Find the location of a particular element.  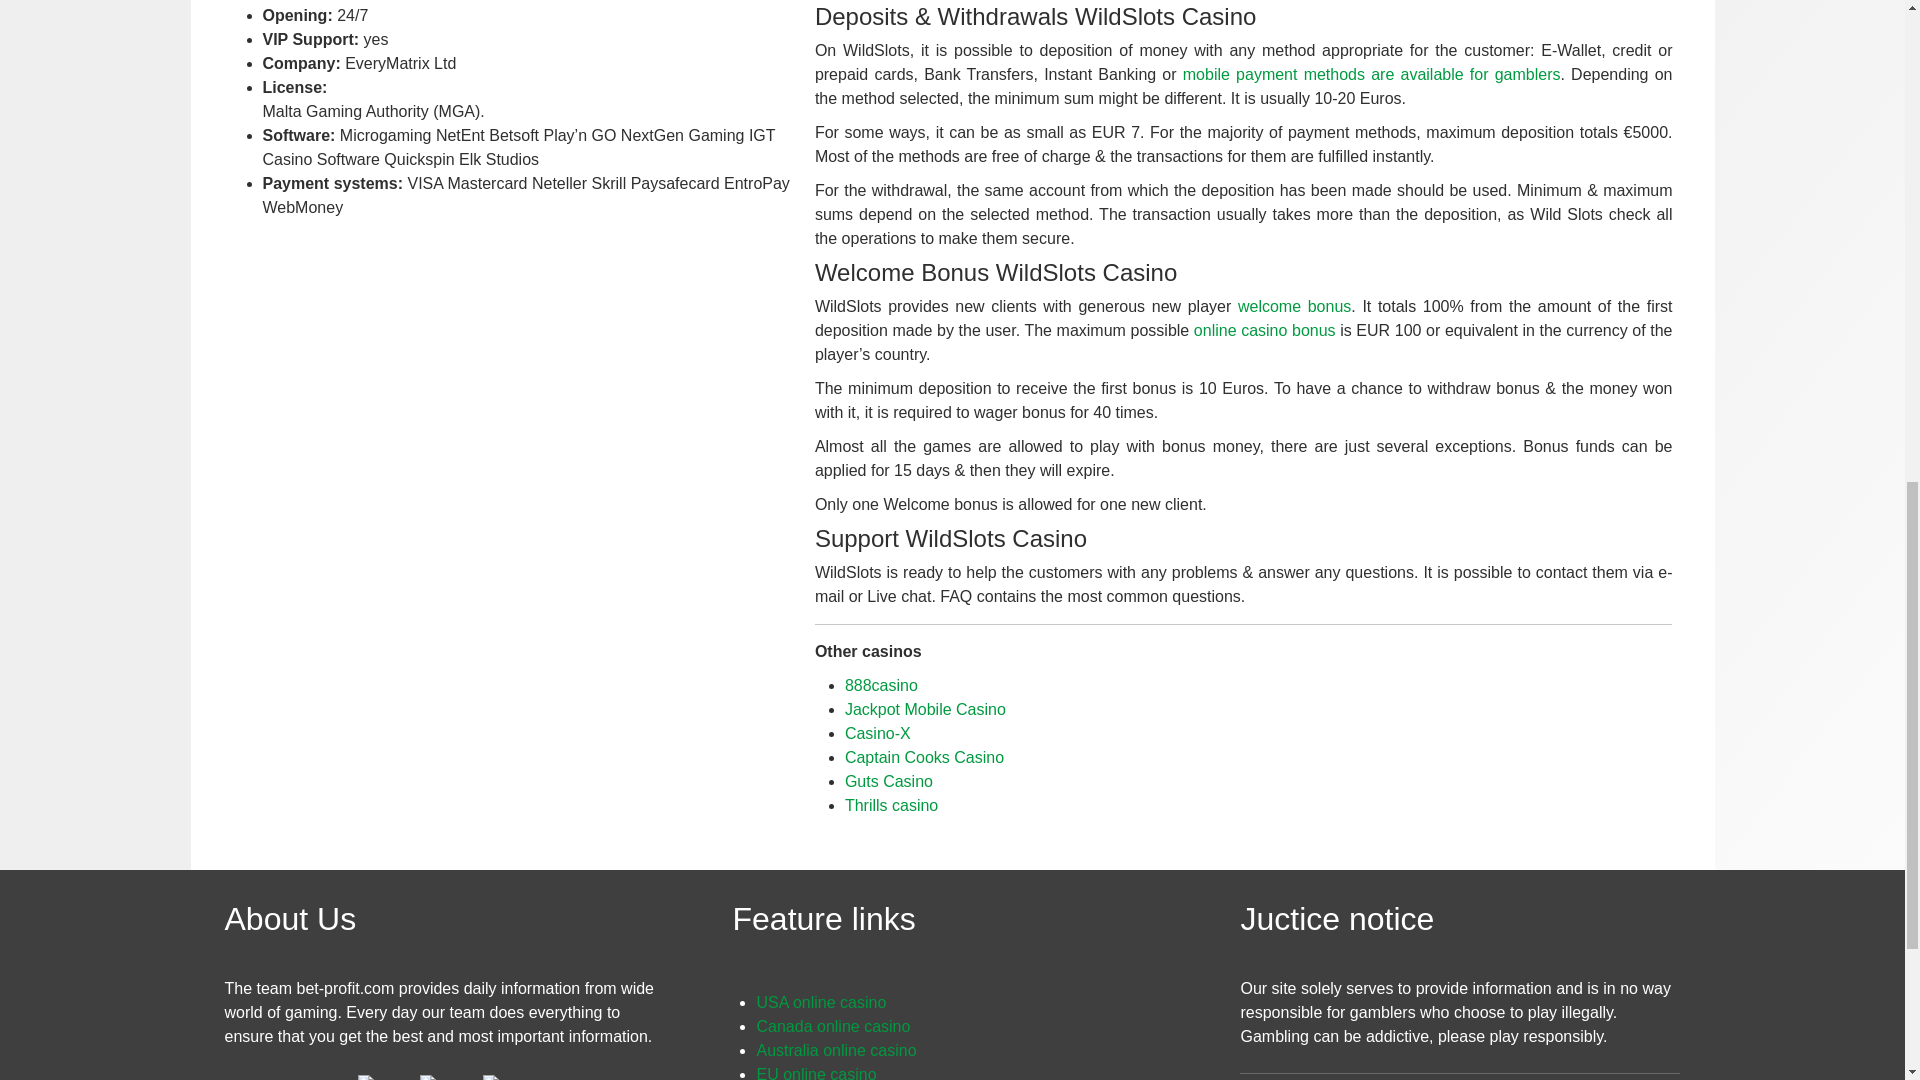

888casino is located at coordinates (880, 684).